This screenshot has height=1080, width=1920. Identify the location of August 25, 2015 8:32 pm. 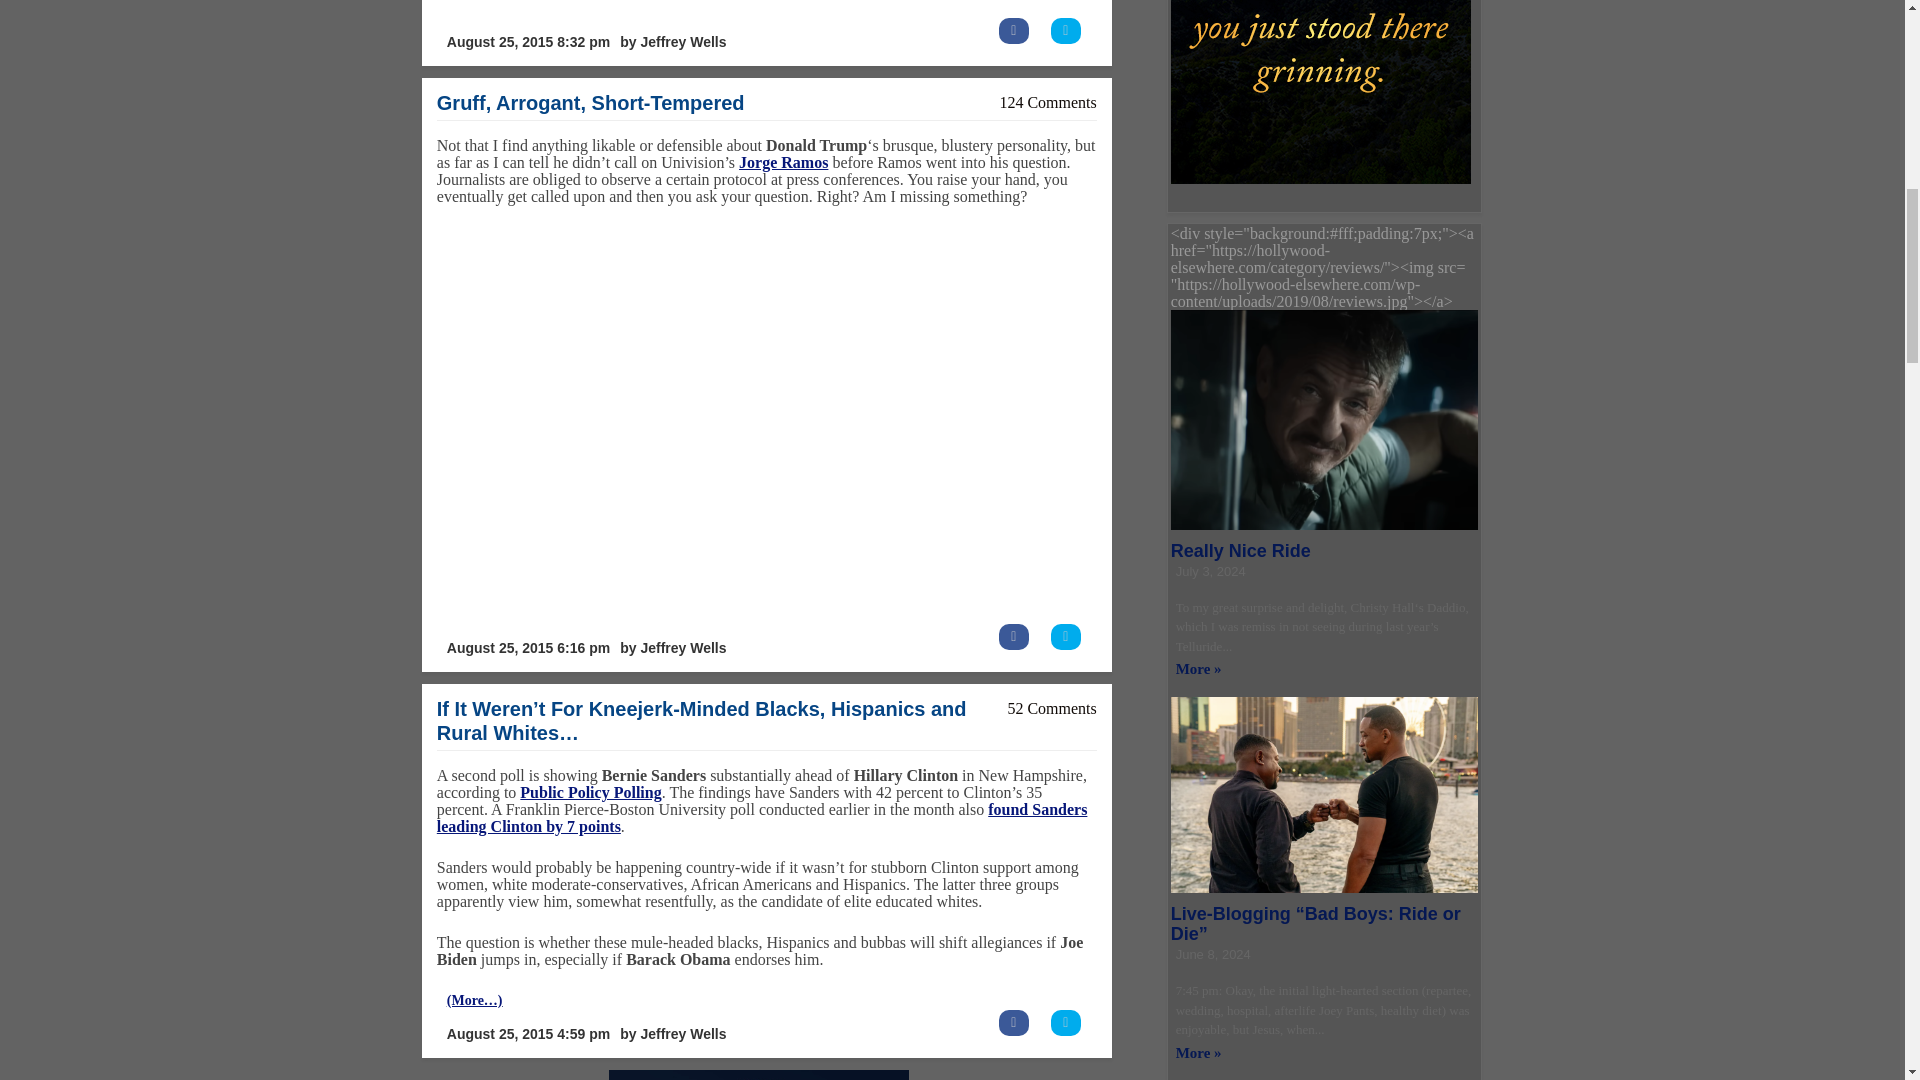
(528, 42).